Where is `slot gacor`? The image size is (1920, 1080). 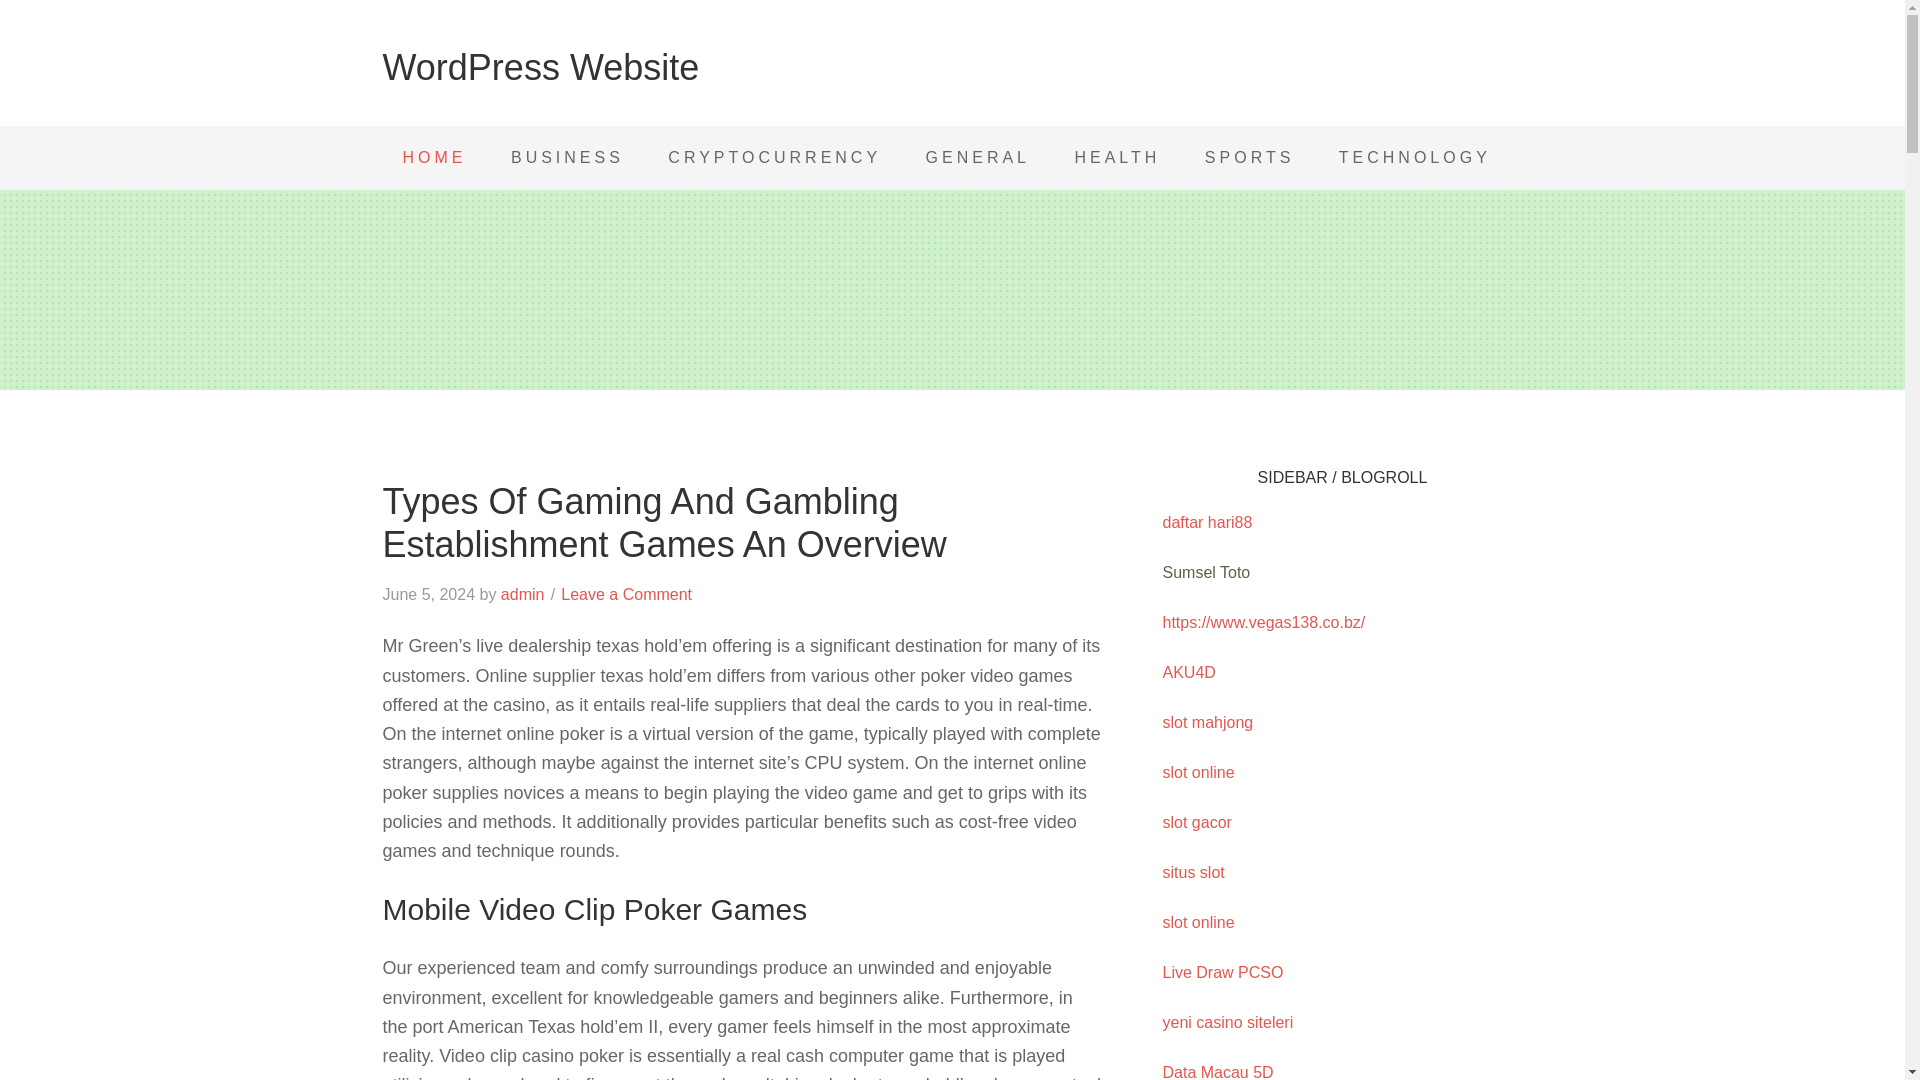 slot gacor is located at coordinates (1196, 822).